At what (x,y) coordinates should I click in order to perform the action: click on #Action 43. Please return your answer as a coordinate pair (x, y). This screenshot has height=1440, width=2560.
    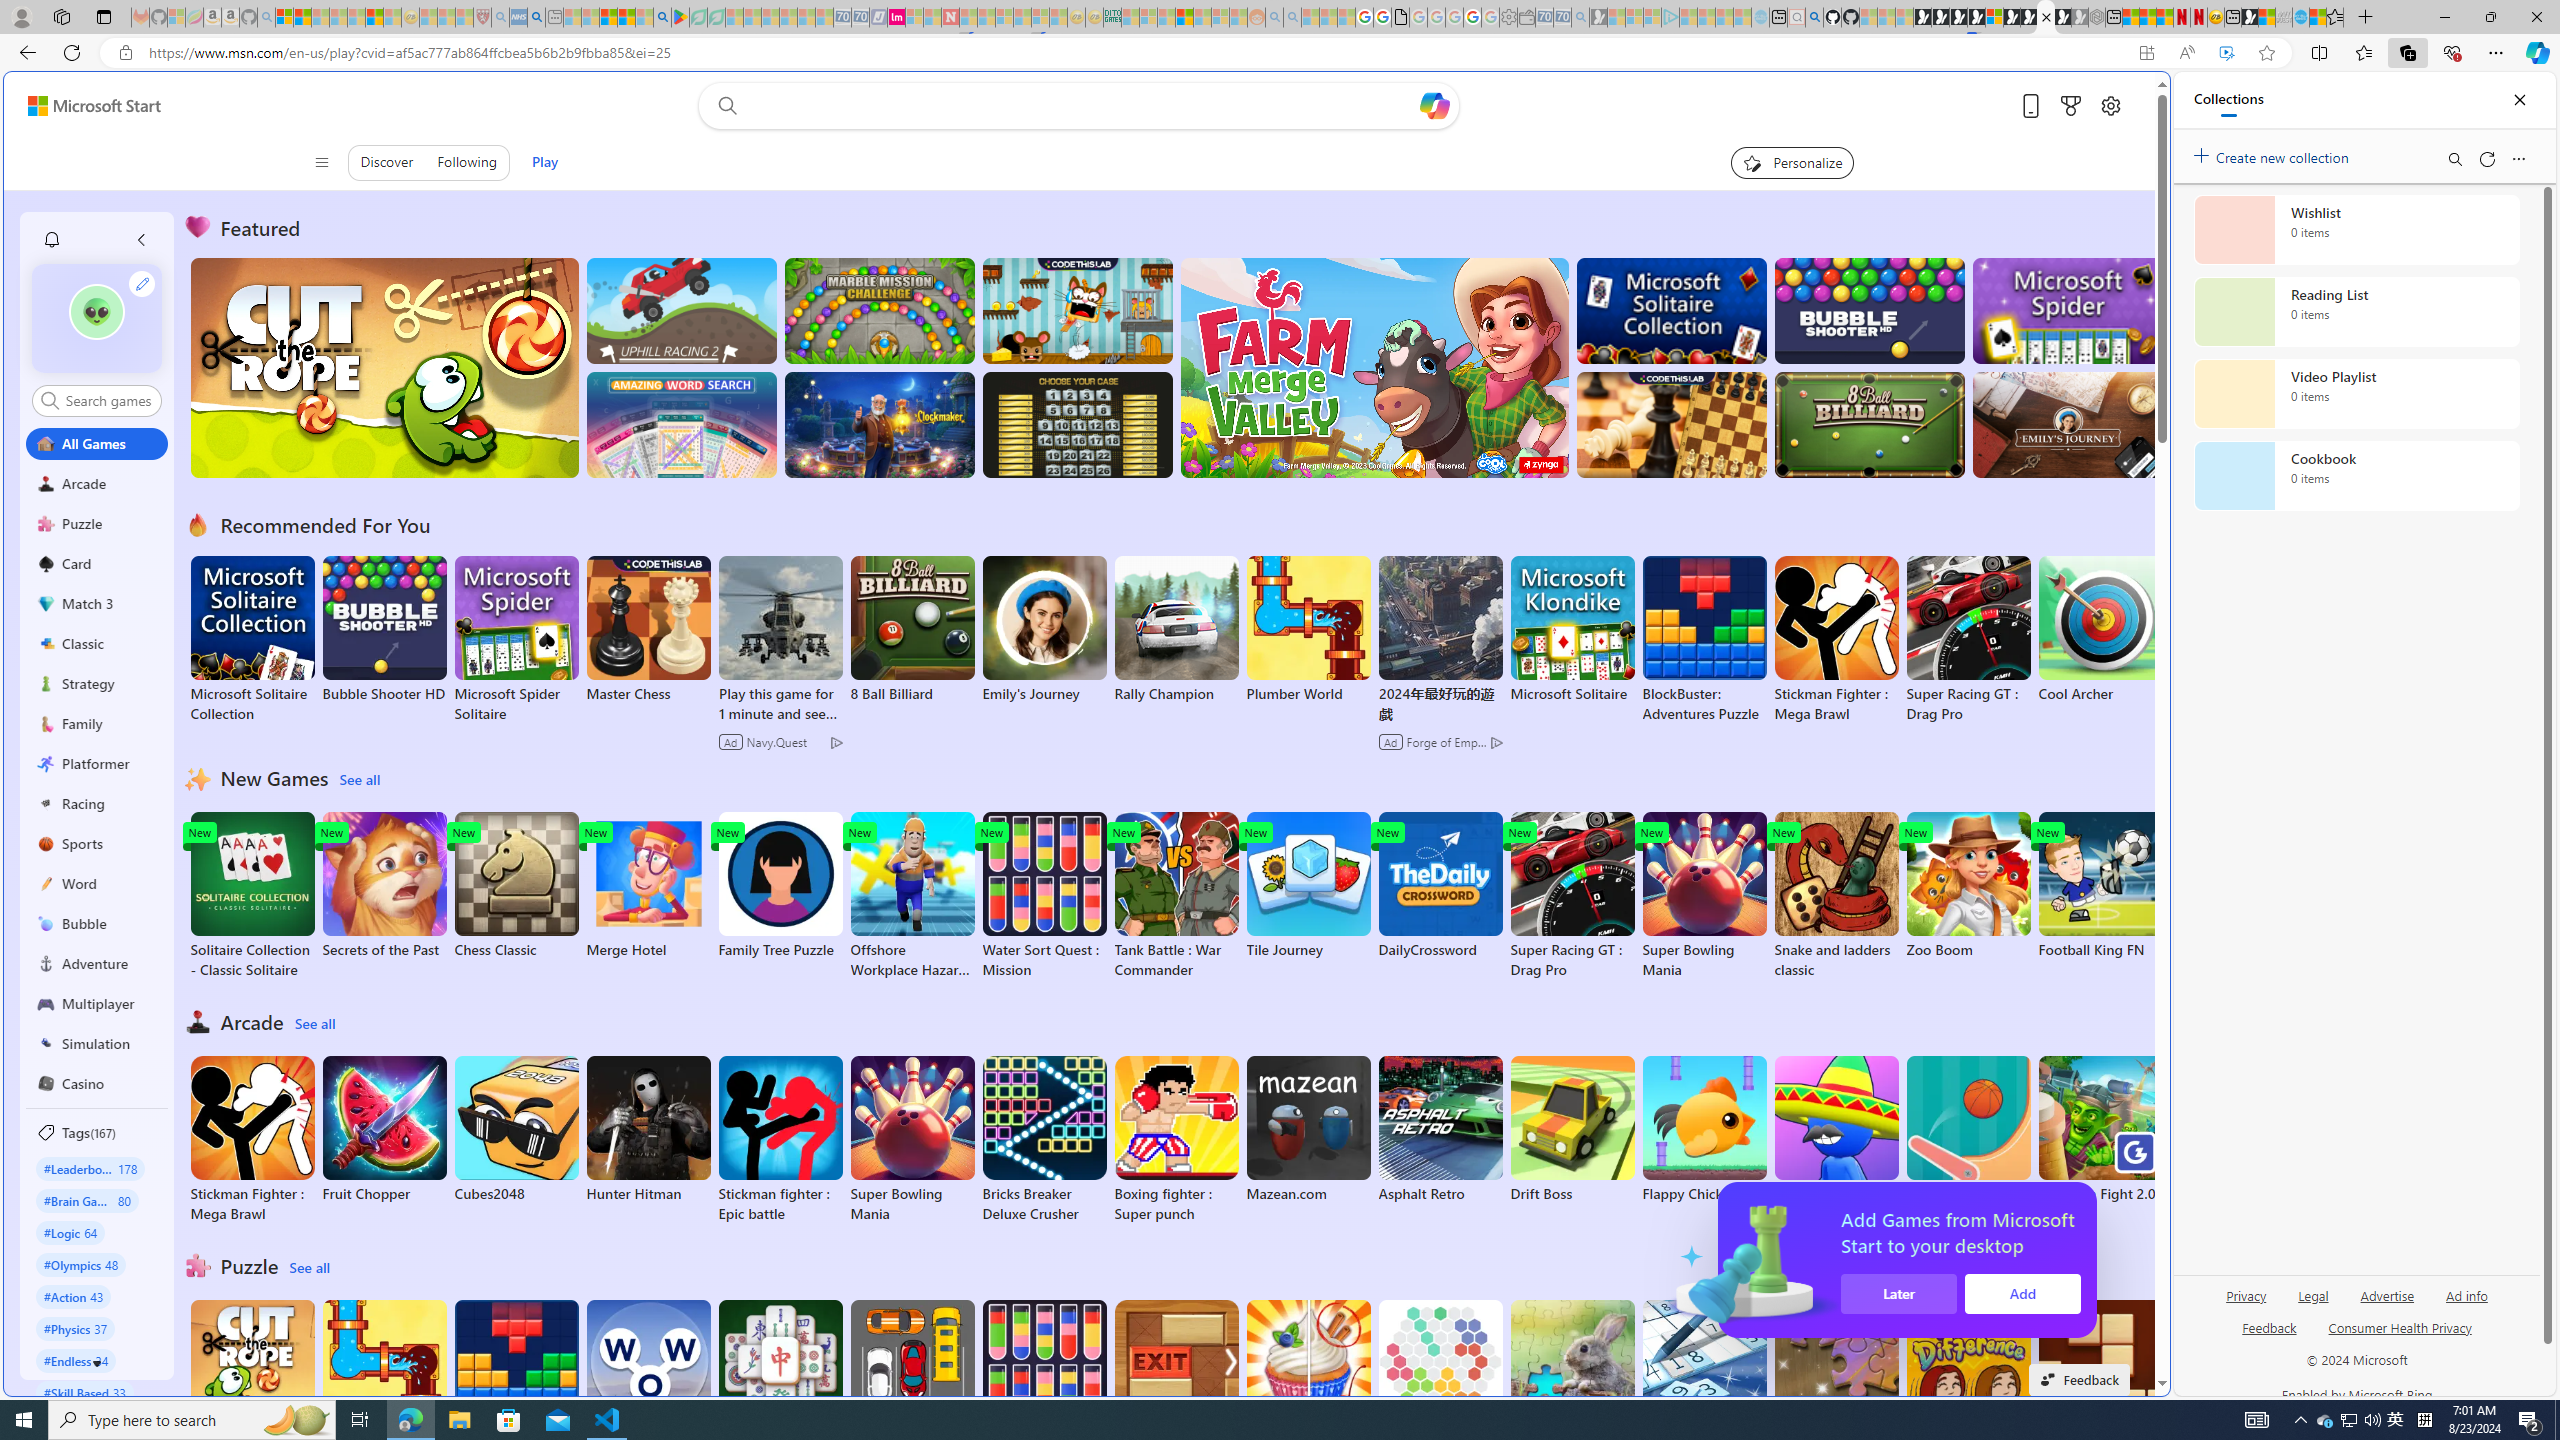
    Looking at the image, I should click on (74, 1296).